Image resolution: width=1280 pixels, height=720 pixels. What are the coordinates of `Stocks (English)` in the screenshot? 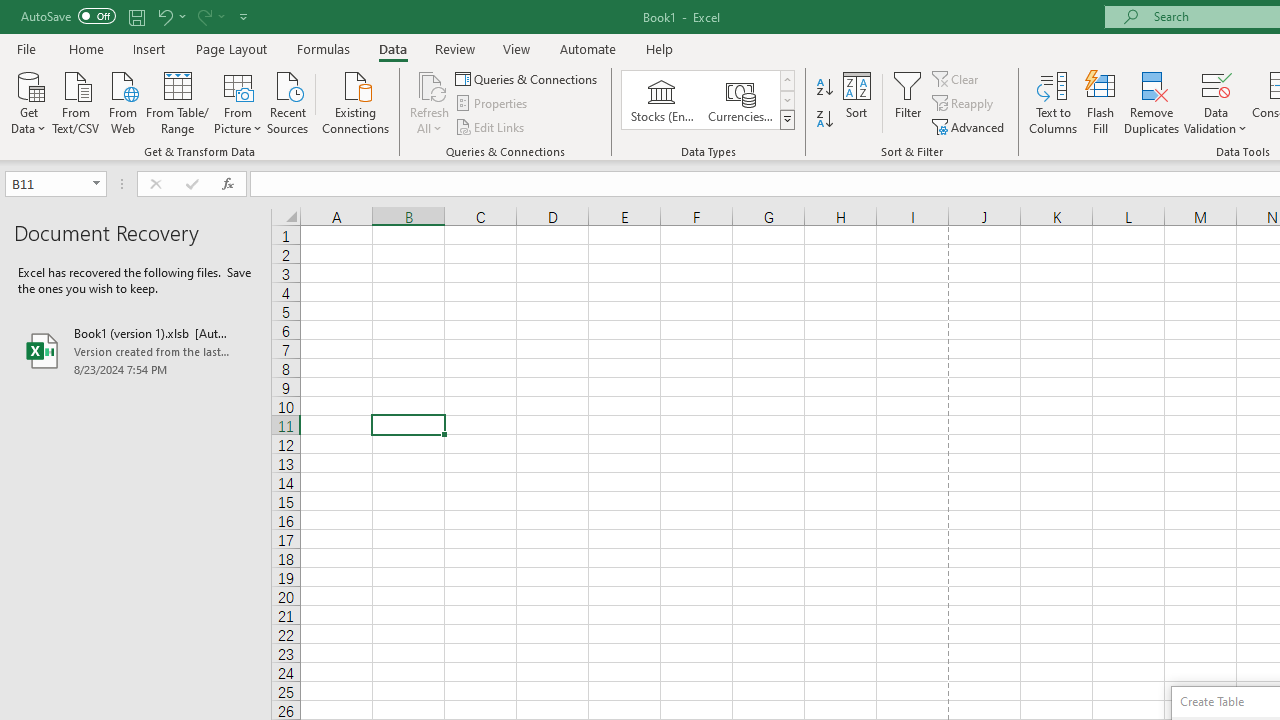 It's located at (662, 100).